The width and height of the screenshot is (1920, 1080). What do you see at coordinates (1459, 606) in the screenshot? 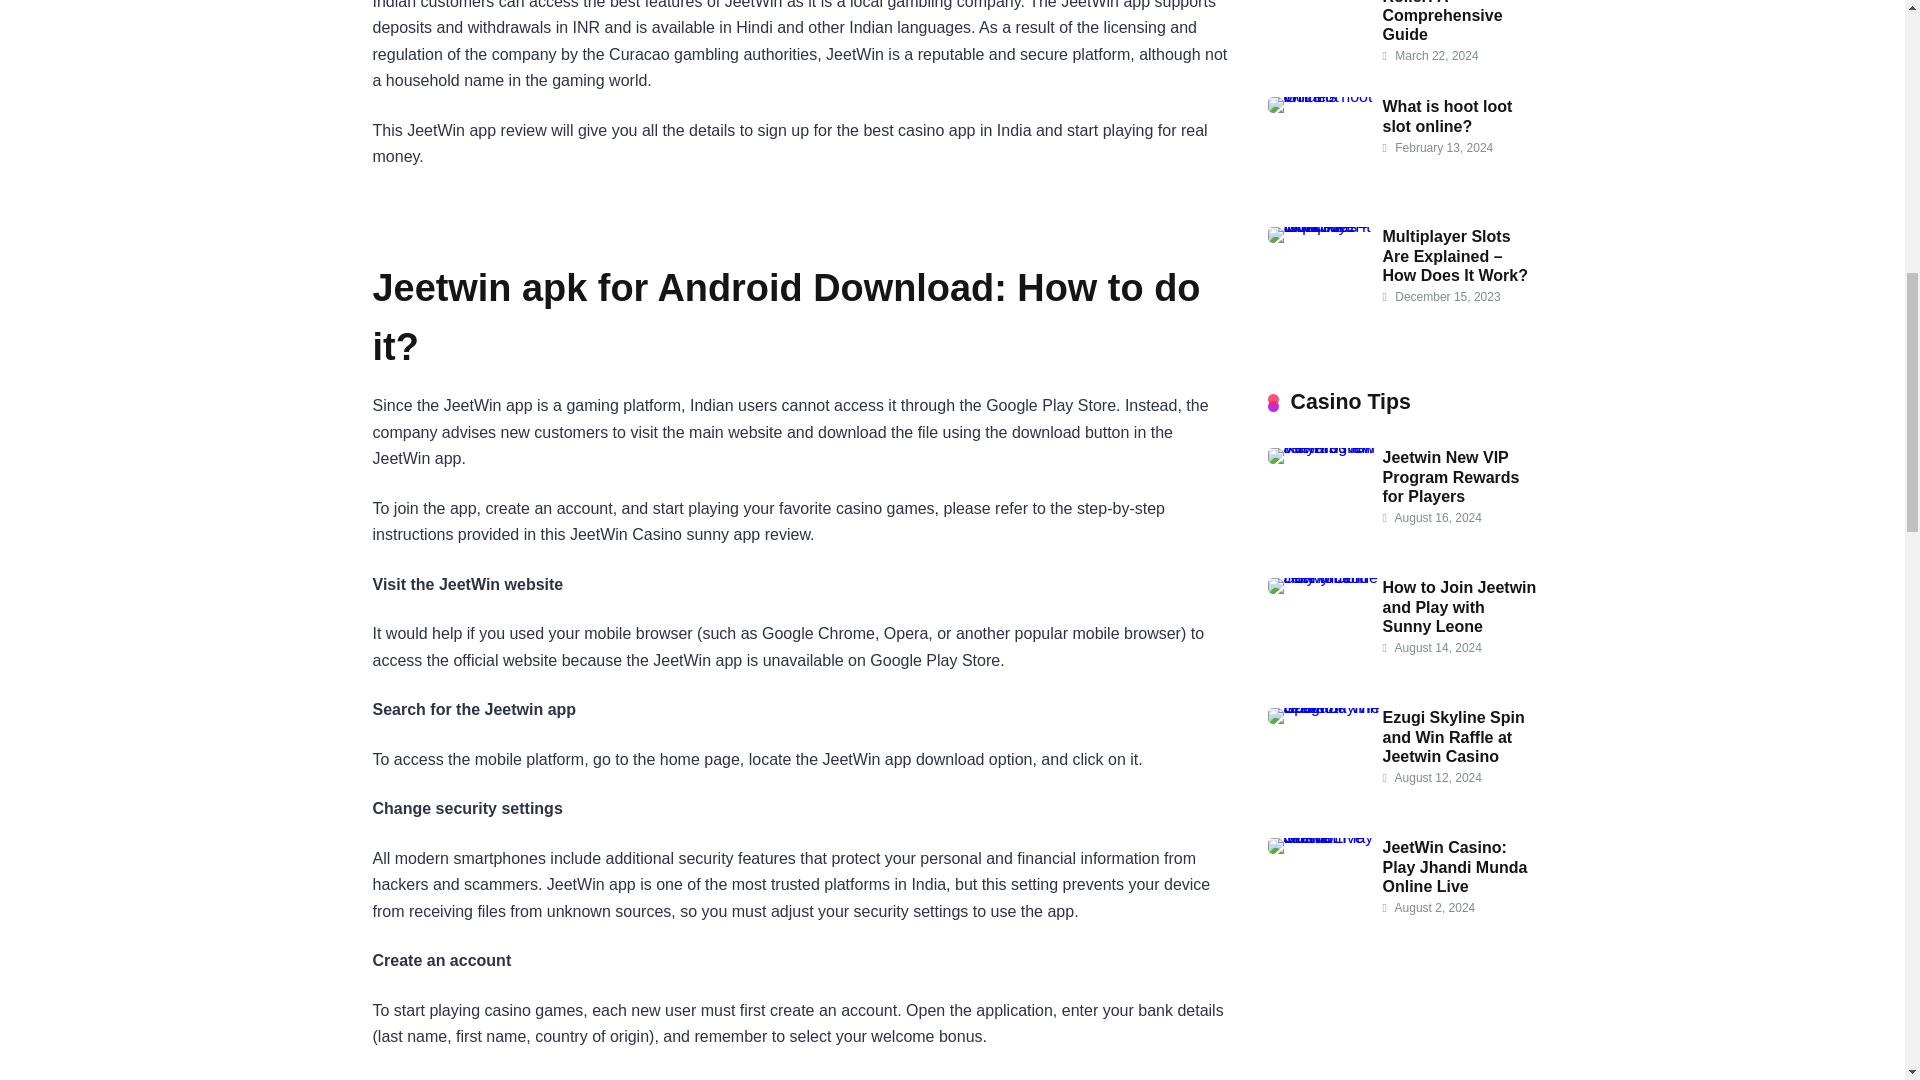
I see `How to Join Jeetwin and Play with Sunny Leone` at bounding box center [1459, 606].